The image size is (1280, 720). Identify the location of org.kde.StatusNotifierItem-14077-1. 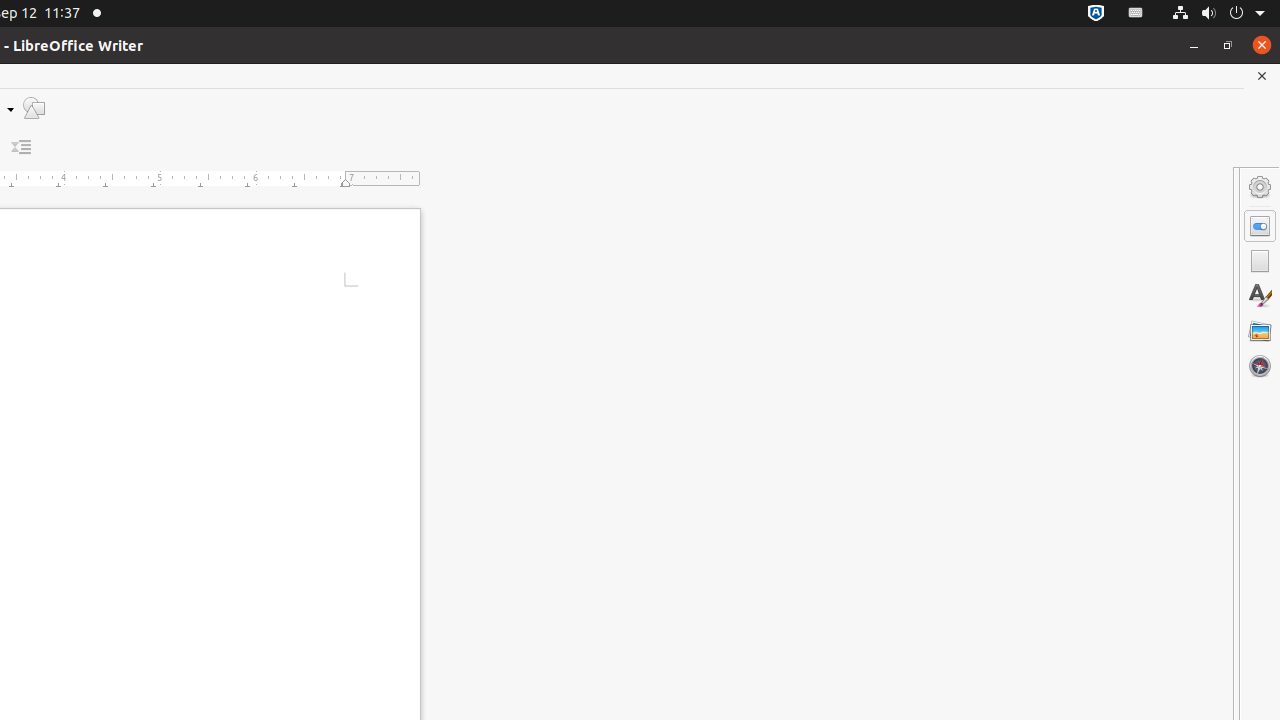
(1136, 14).